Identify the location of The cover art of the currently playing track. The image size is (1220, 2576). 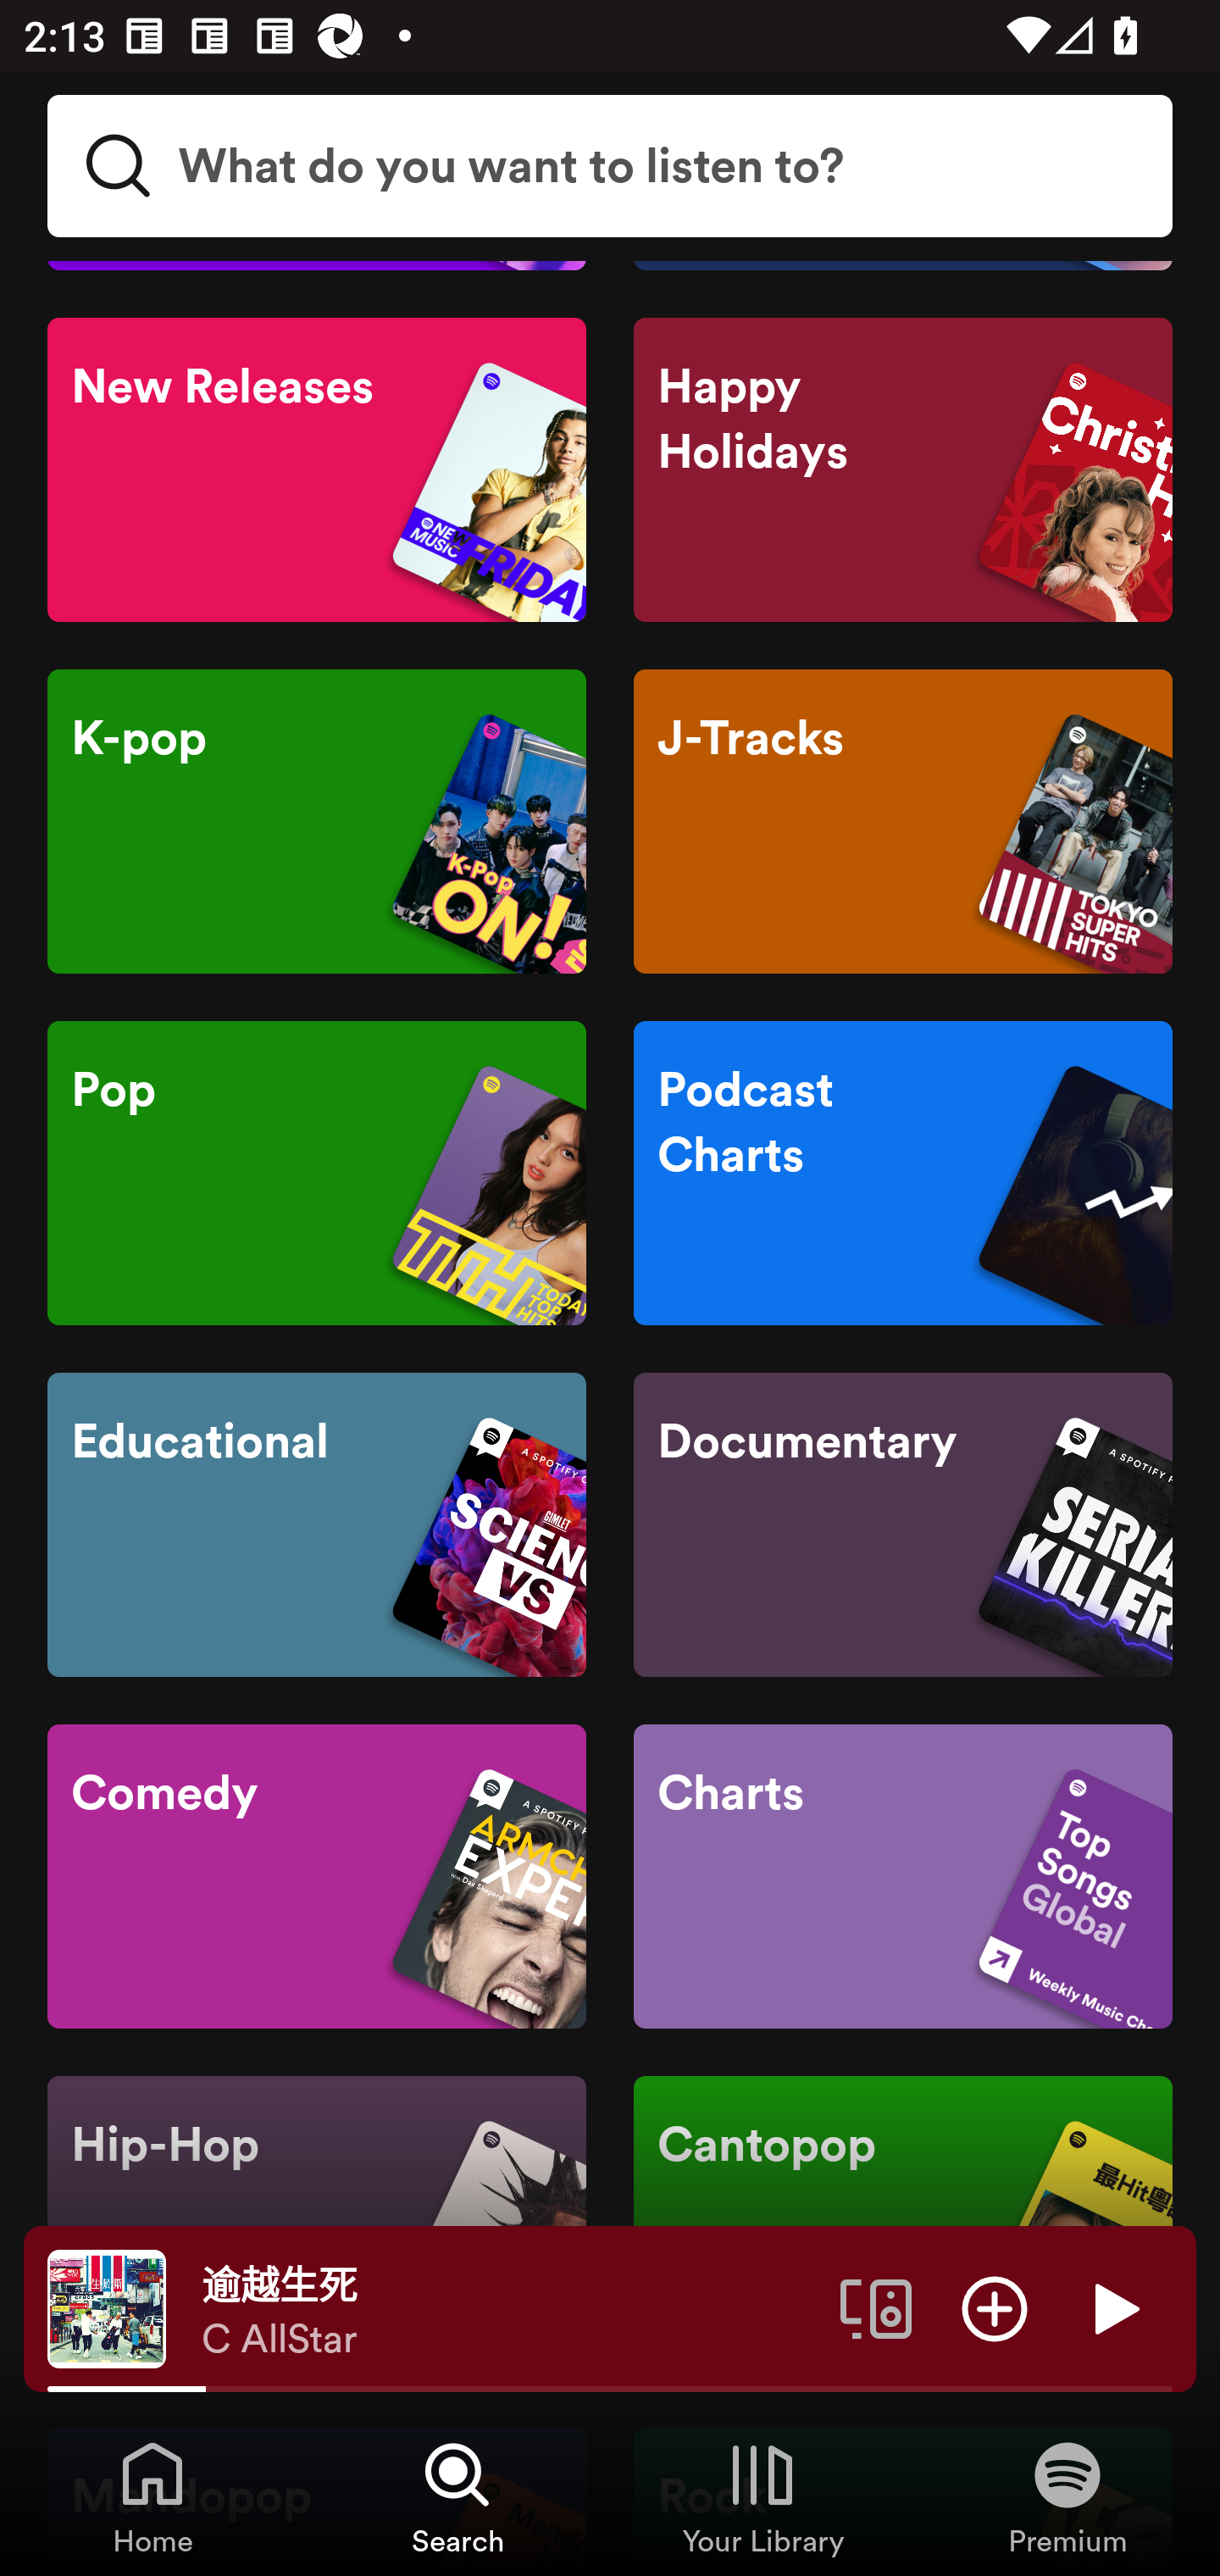
(107, 2307).